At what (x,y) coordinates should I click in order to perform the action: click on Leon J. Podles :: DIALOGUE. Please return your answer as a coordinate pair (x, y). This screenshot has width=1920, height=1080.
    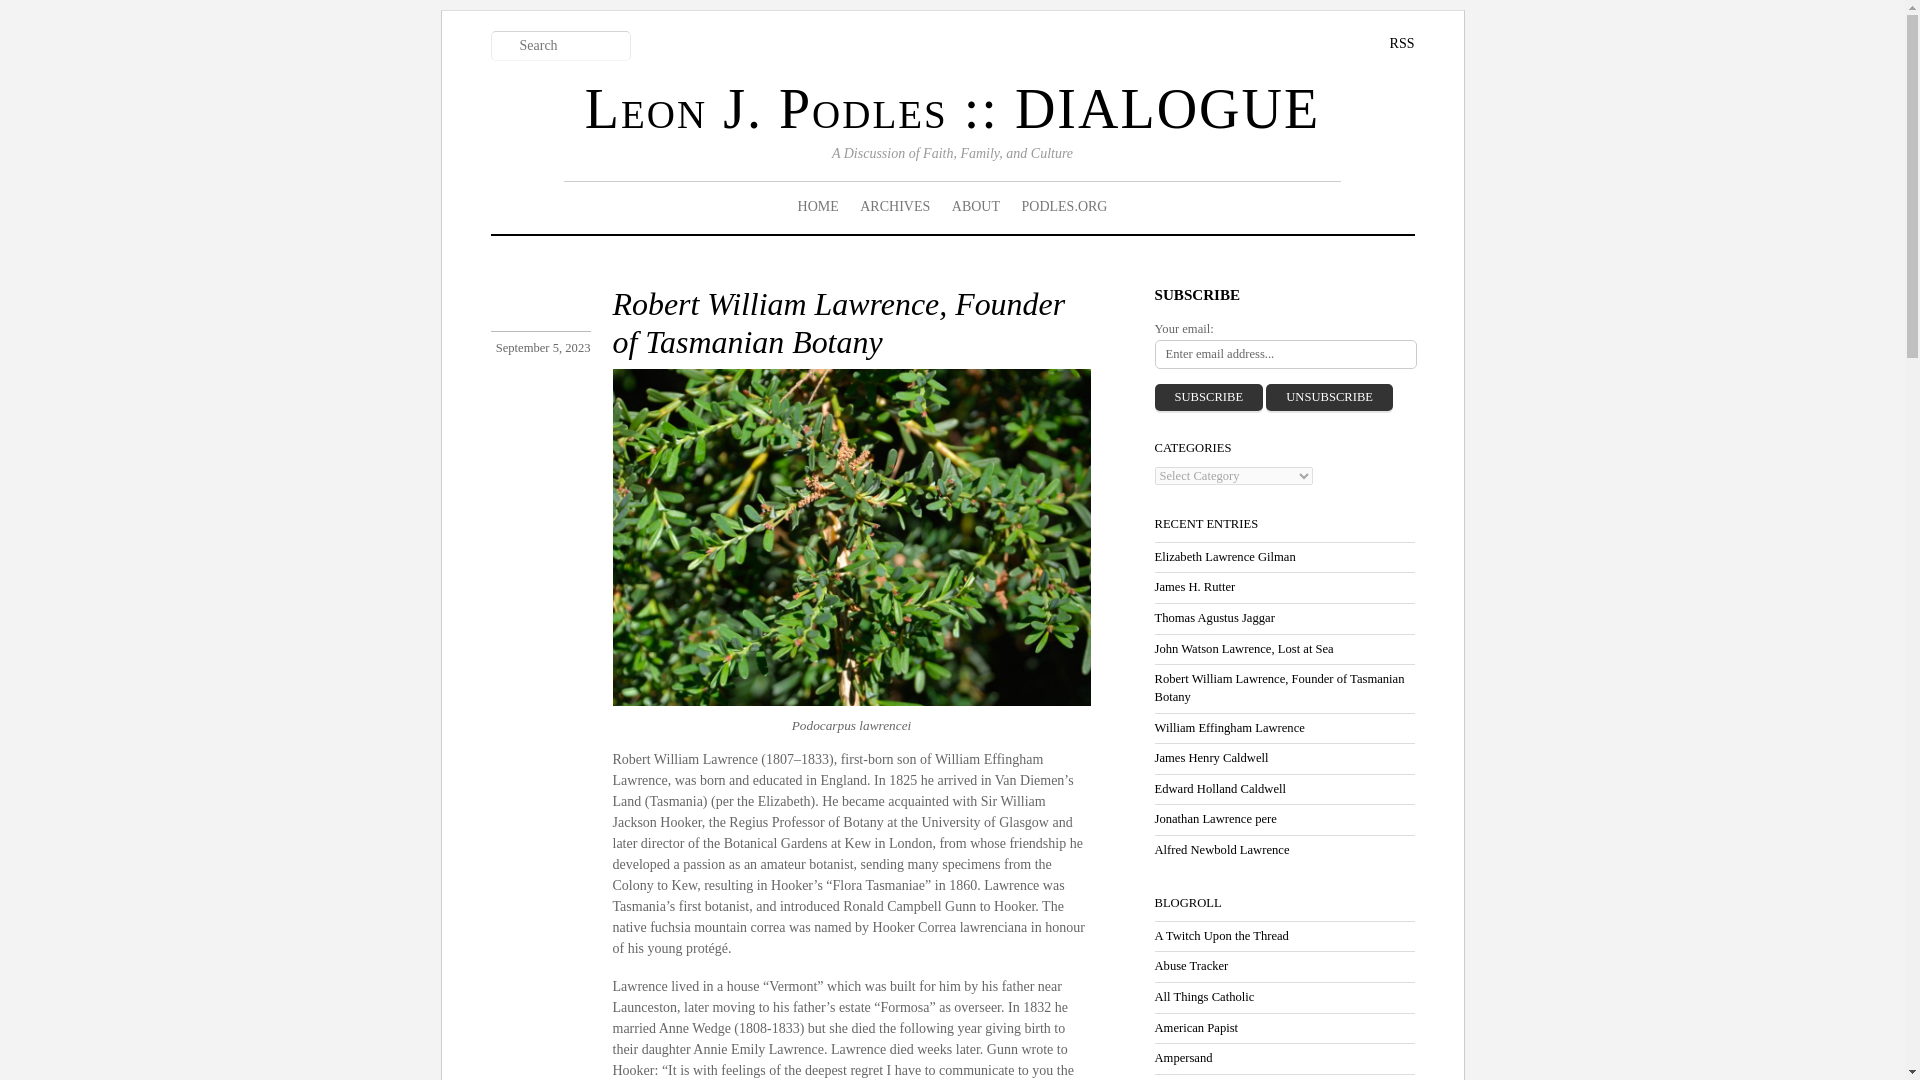
    Looking at the image, I should click on (952, 108).